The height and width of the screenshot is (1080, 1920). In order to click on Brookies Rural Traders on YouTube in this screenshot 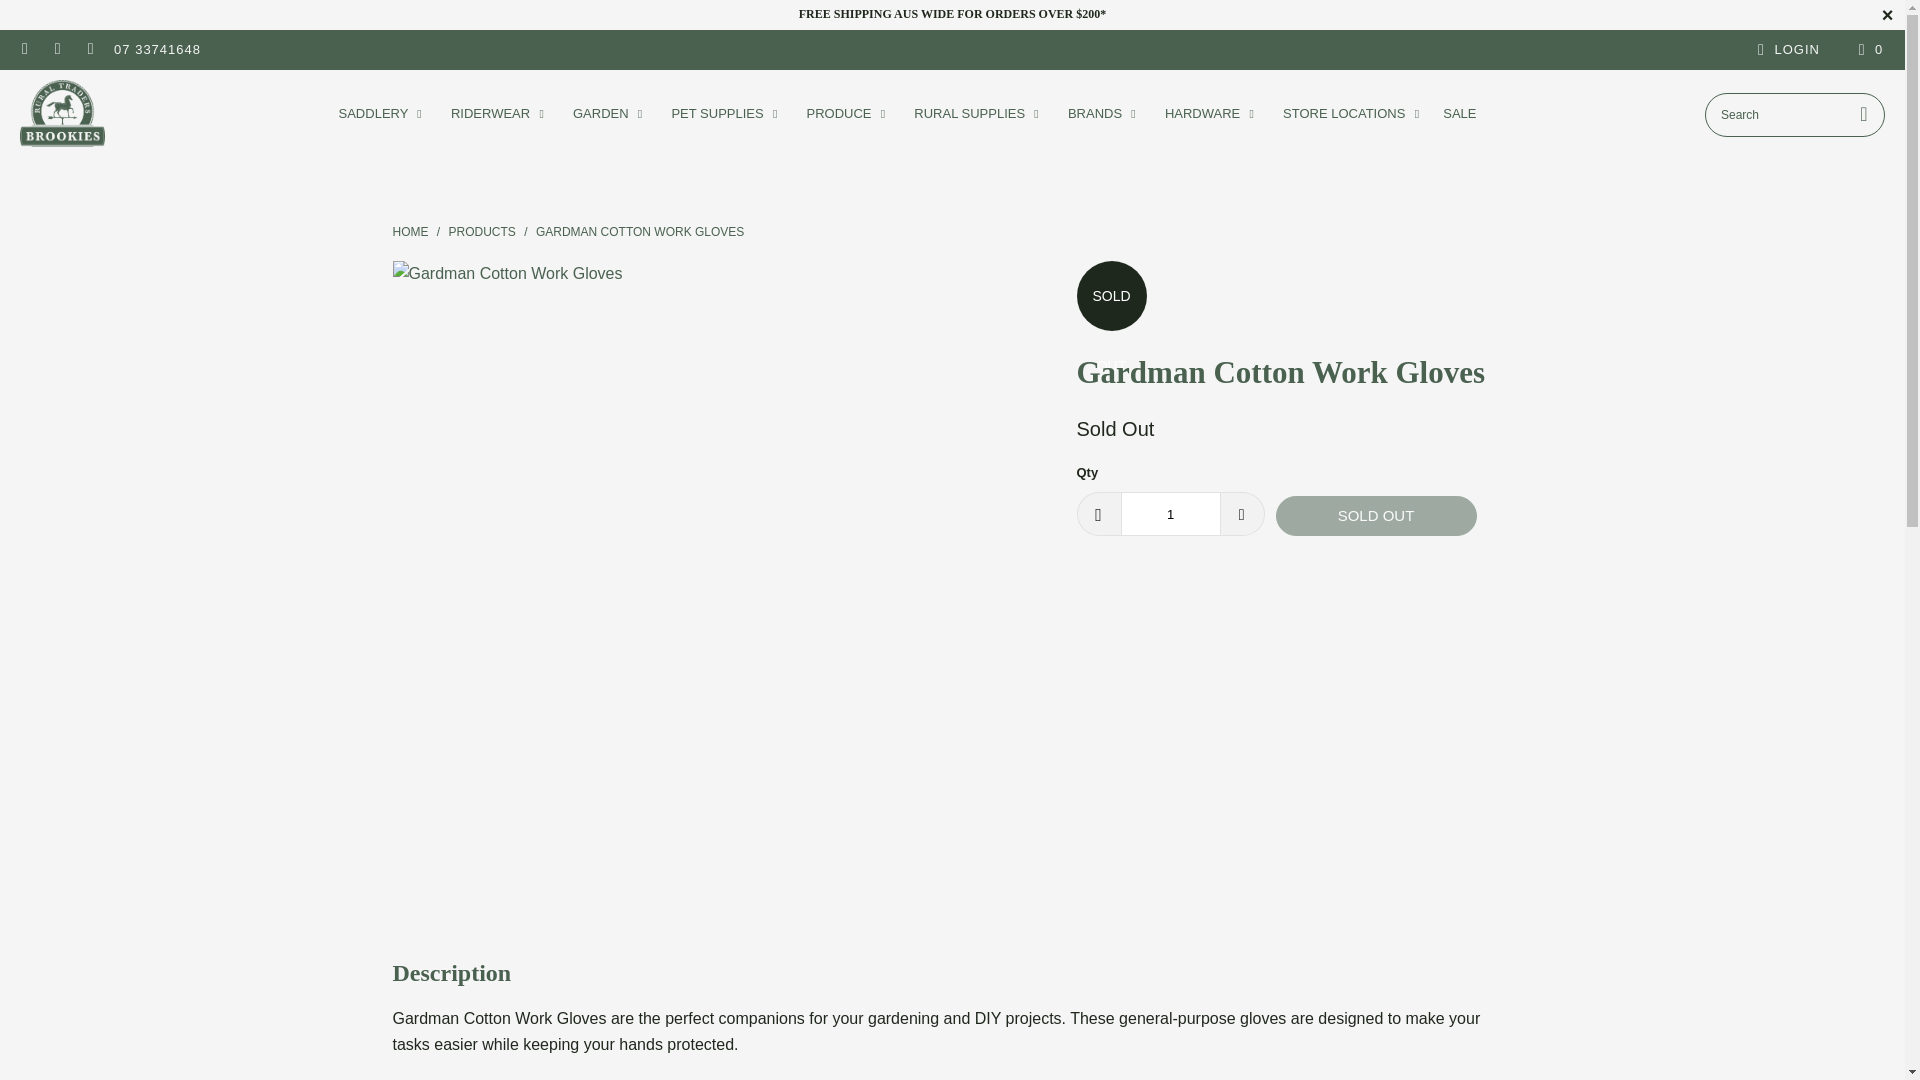, I will do `click(90, 50)`.